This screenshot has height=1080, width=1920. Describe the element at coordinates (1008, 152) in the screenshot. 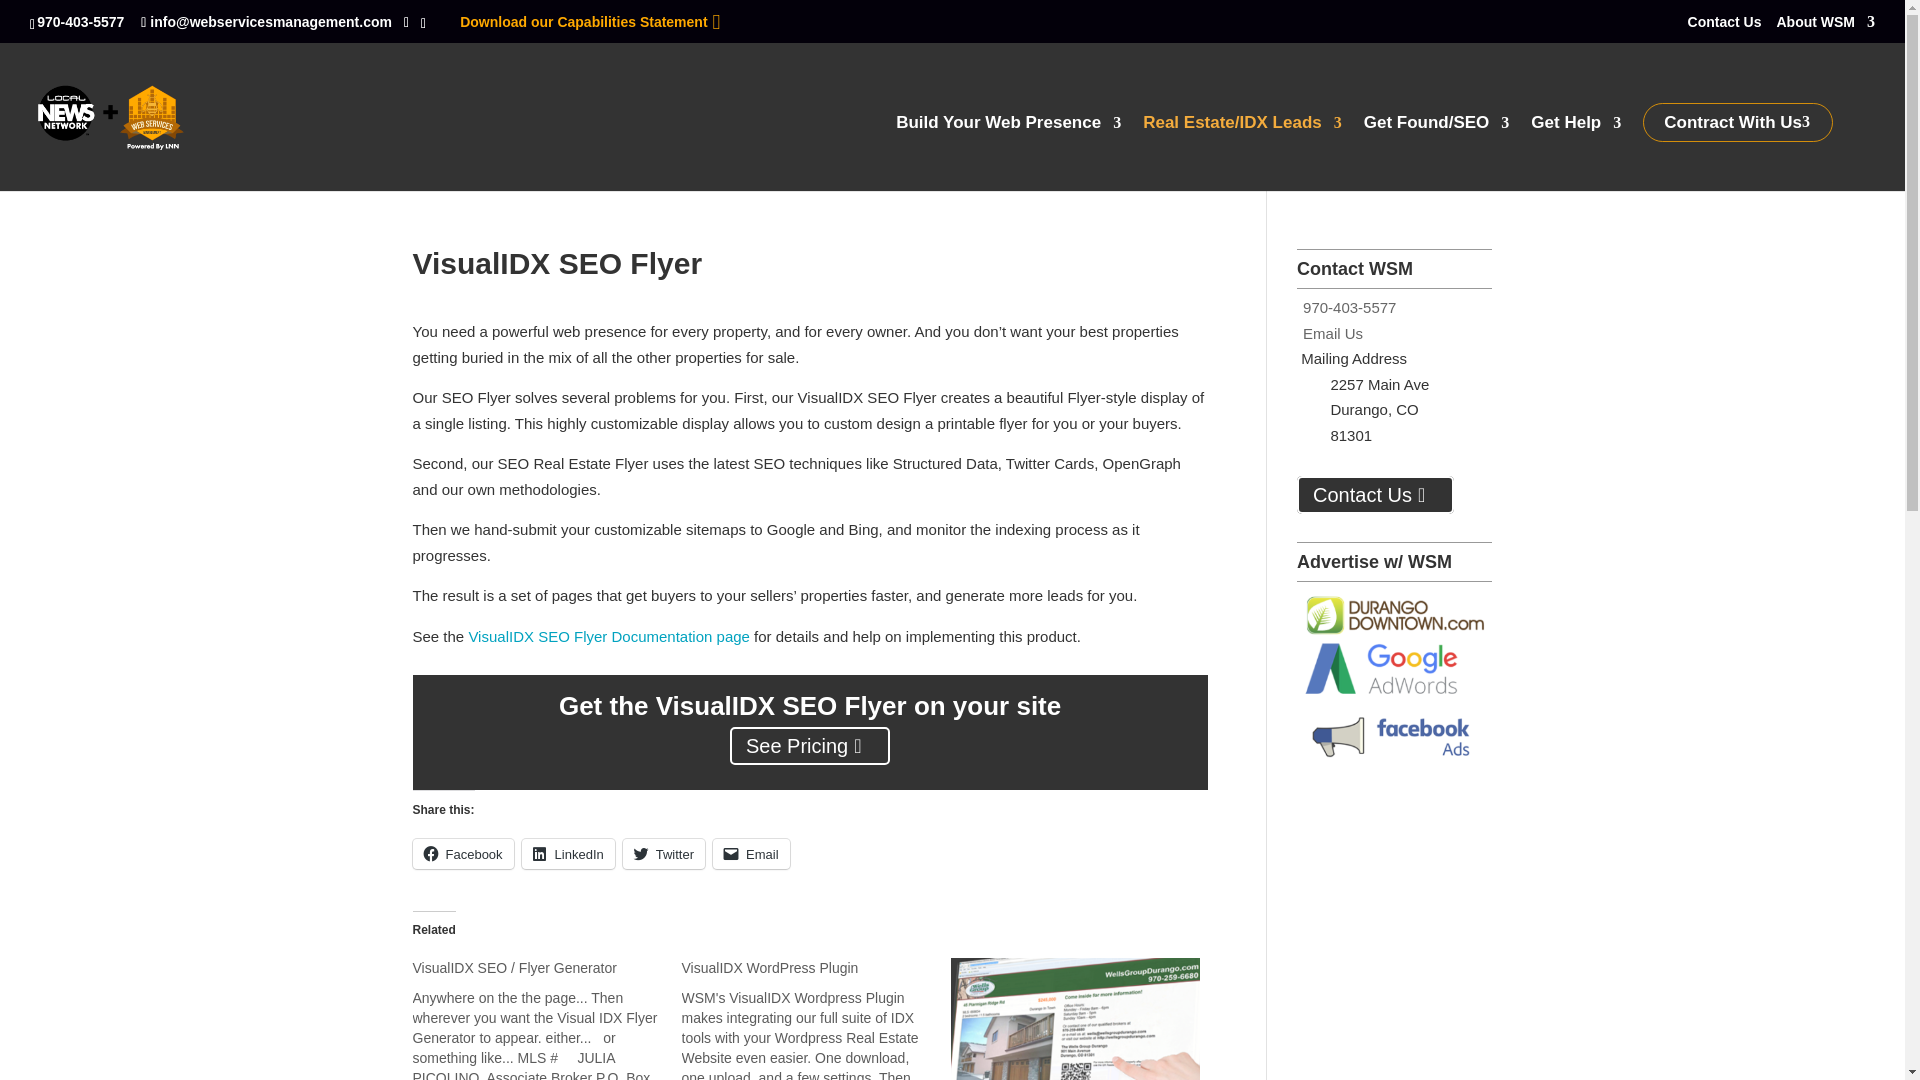

I see `Build Your Web Presence` at that location.